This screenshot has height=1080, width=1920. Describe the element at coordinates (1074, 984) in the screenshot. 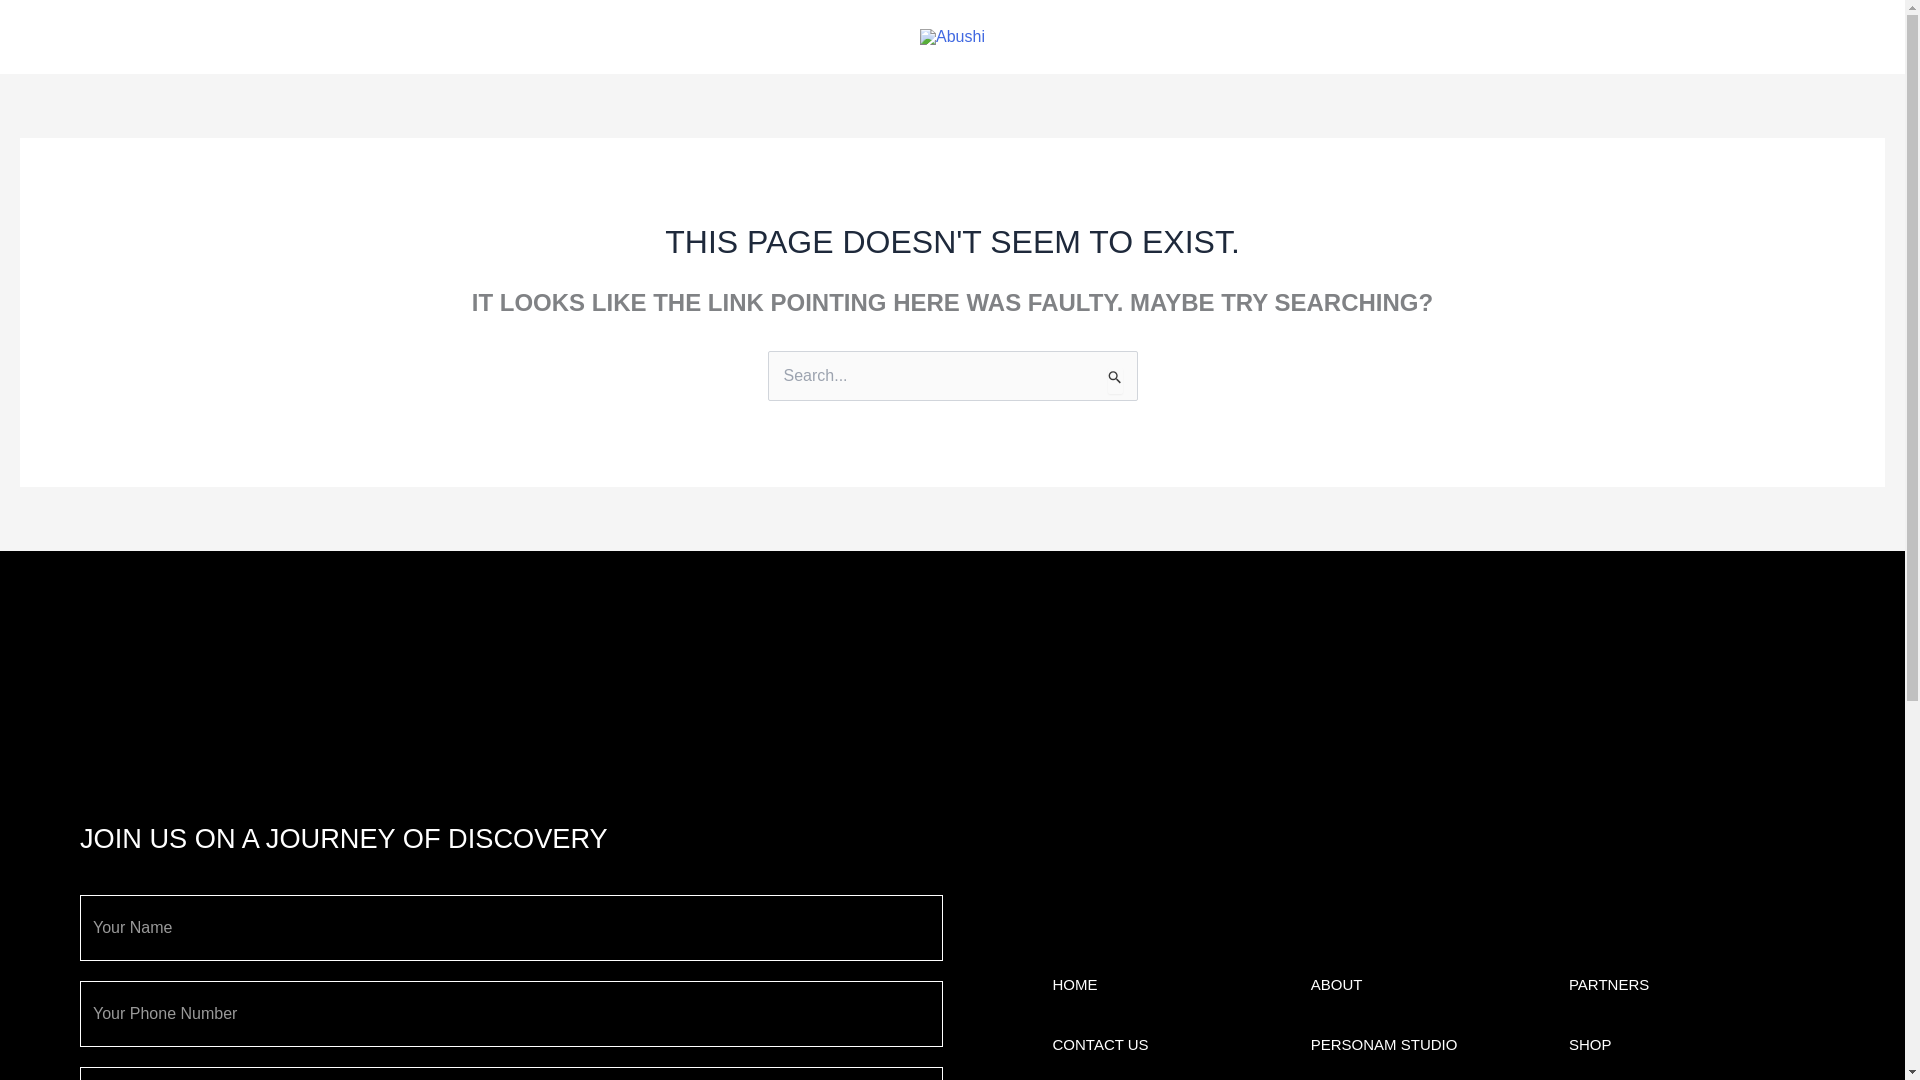

I see `CONTACT` at that location.